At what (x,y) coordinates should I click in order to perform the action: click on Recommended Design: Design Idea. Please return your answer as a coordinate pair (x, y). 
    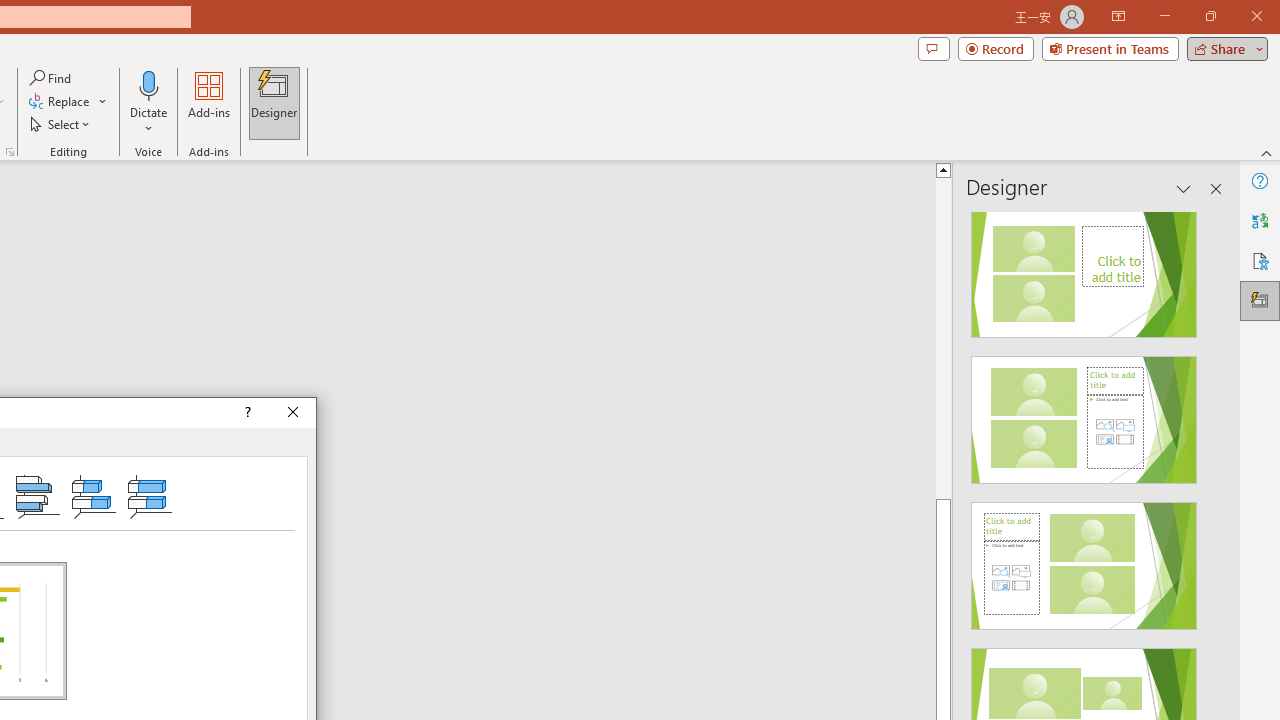
    Looking at the image, I should click on (1084, 268).